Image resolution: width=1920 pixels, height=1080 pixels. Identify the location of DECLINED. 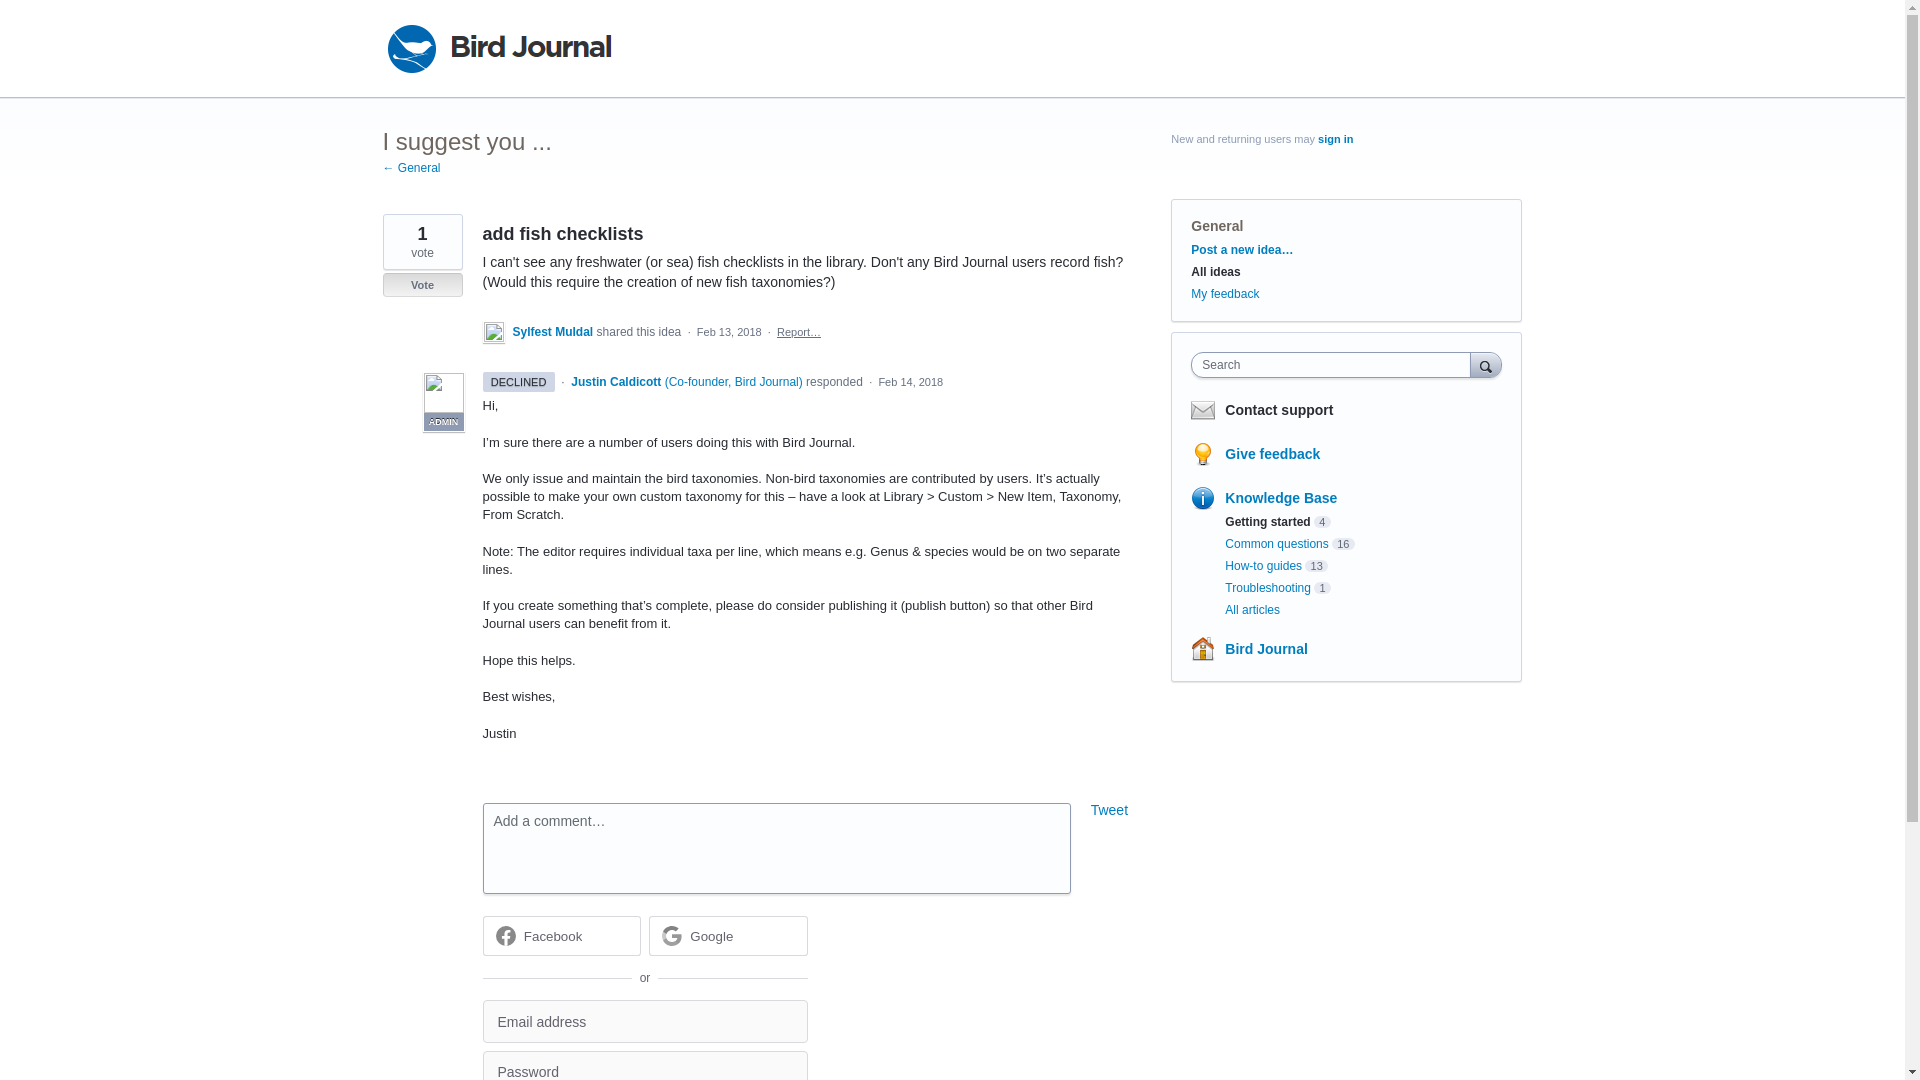
(518, 381).